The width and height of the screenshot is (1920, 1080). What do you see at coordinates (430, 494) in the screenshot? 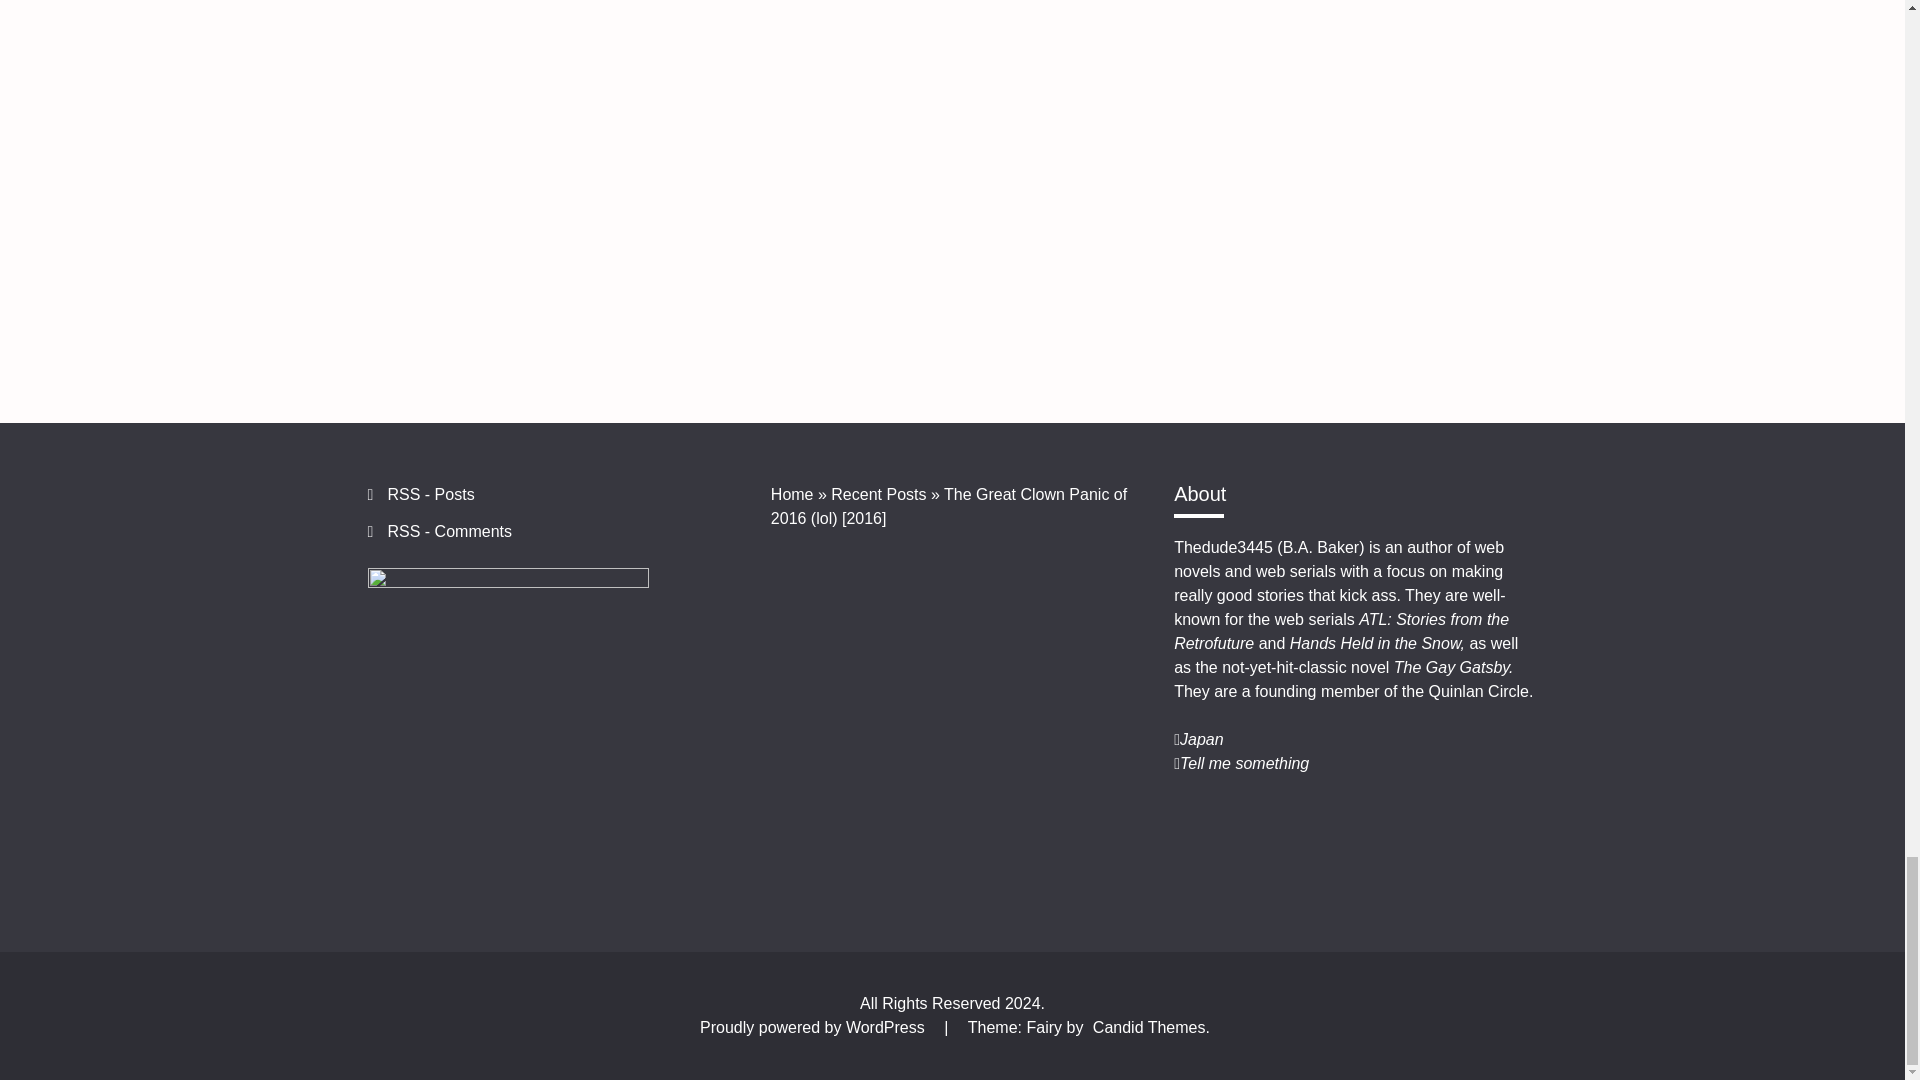
I see `Subscribe to posts` at bounding box center [430, 494].